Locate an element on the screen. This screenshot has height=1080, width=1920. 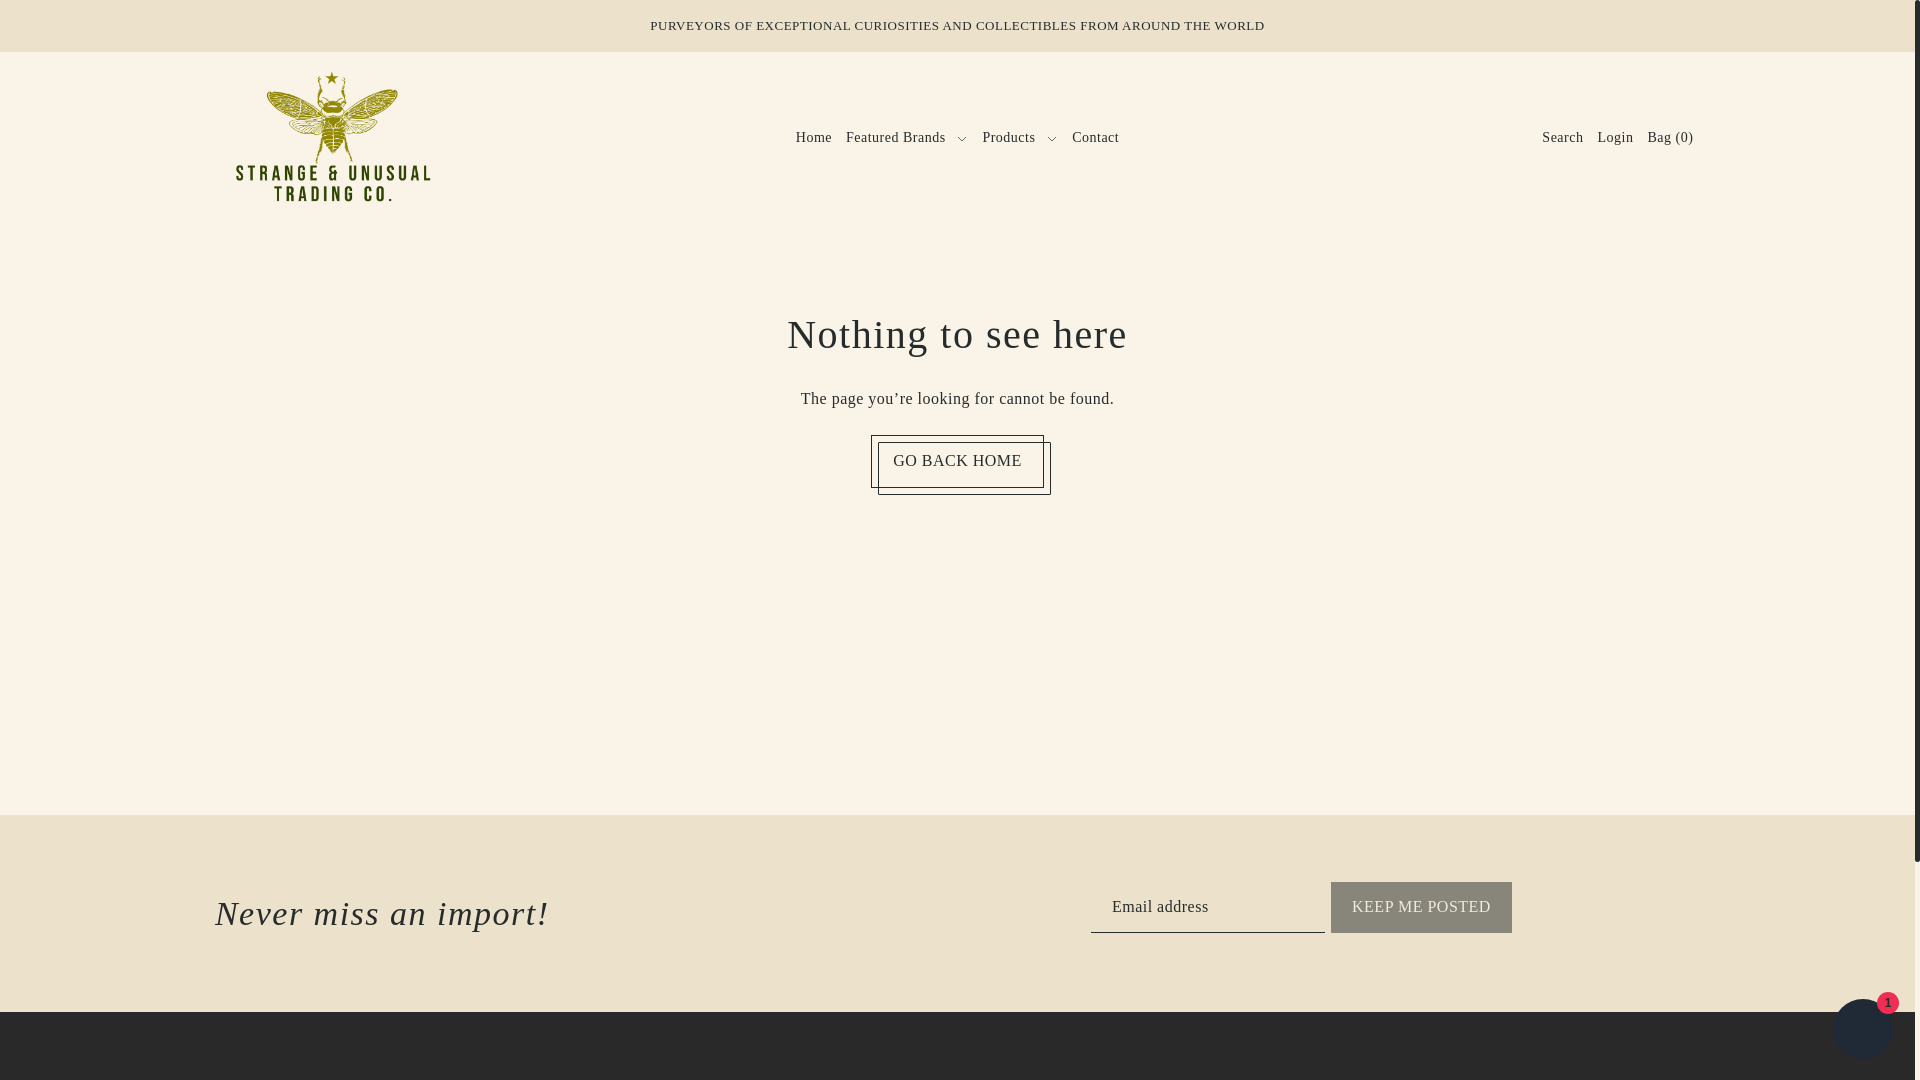
Contact is located at coordinates (1095, 138).